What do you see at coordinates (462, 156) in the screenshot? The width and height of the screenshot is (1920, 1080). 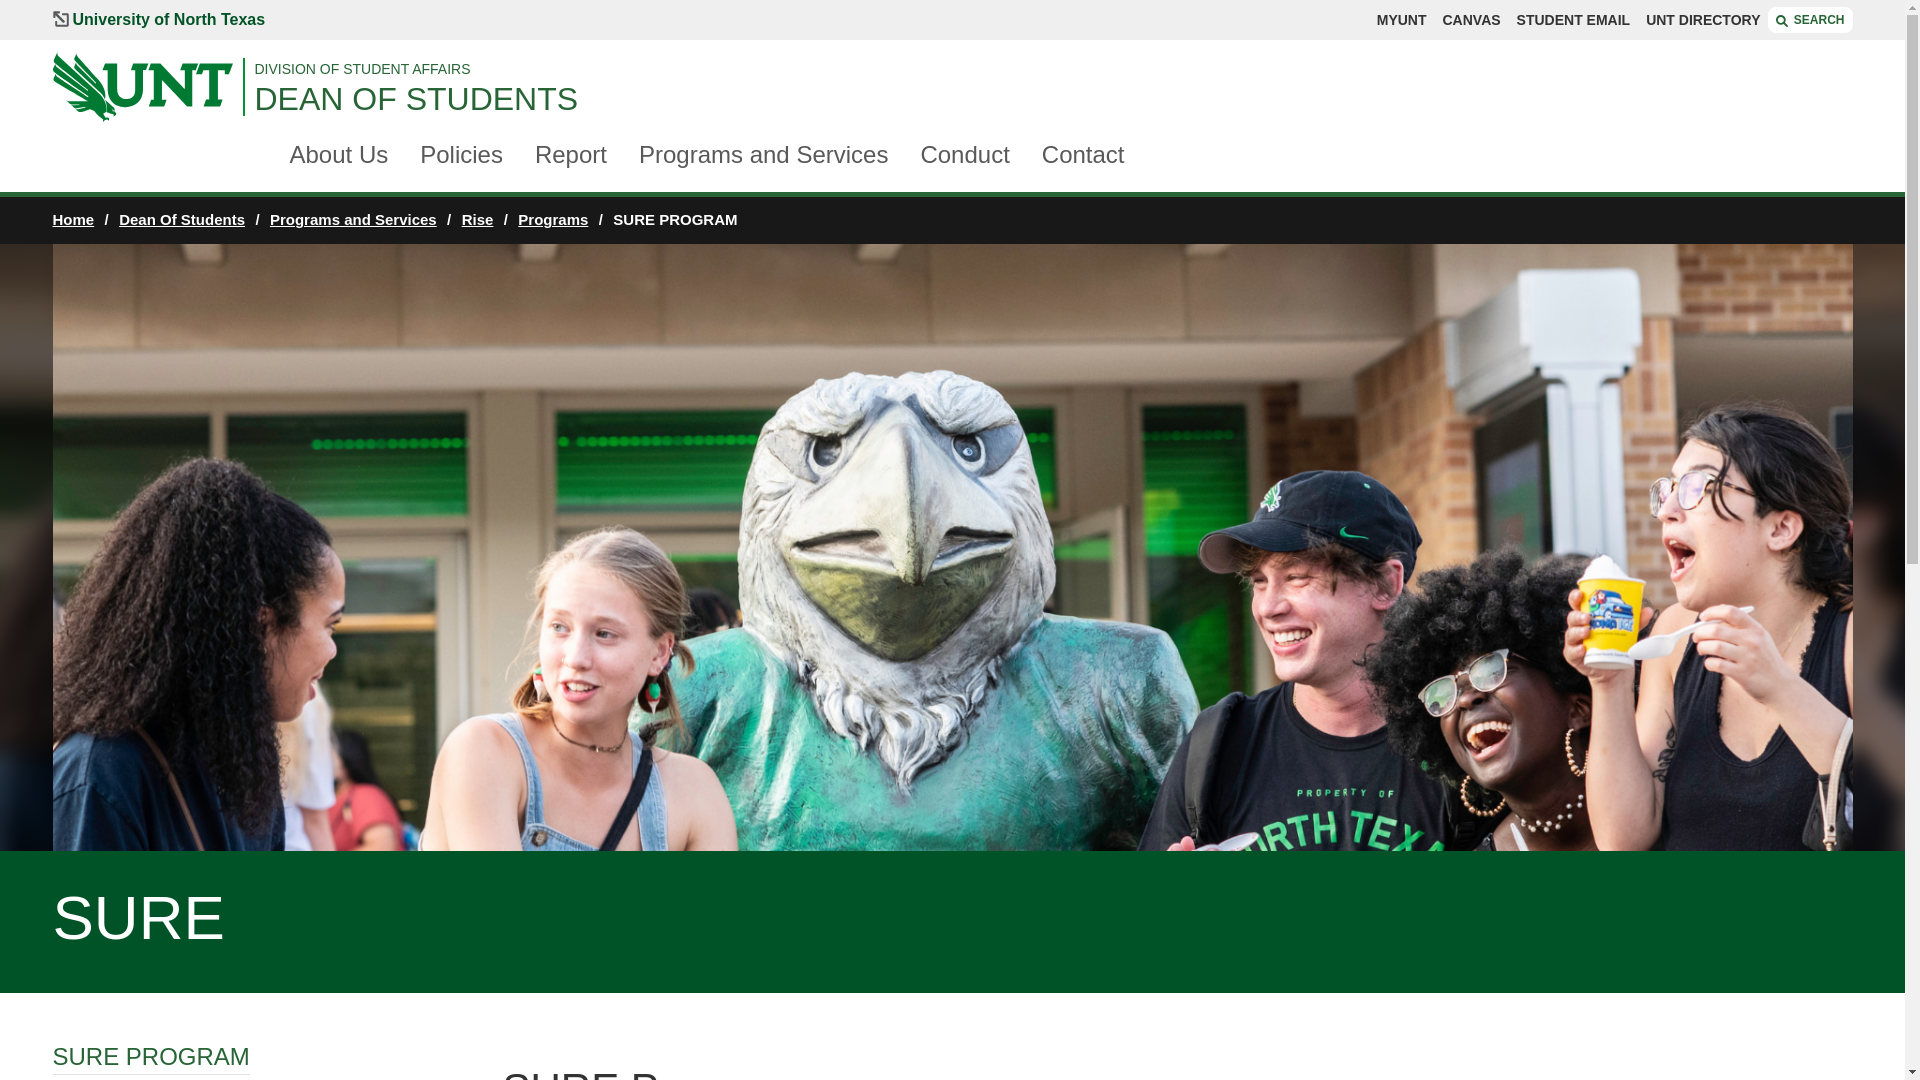 I see `Policies` at bounding box center [462, 156].